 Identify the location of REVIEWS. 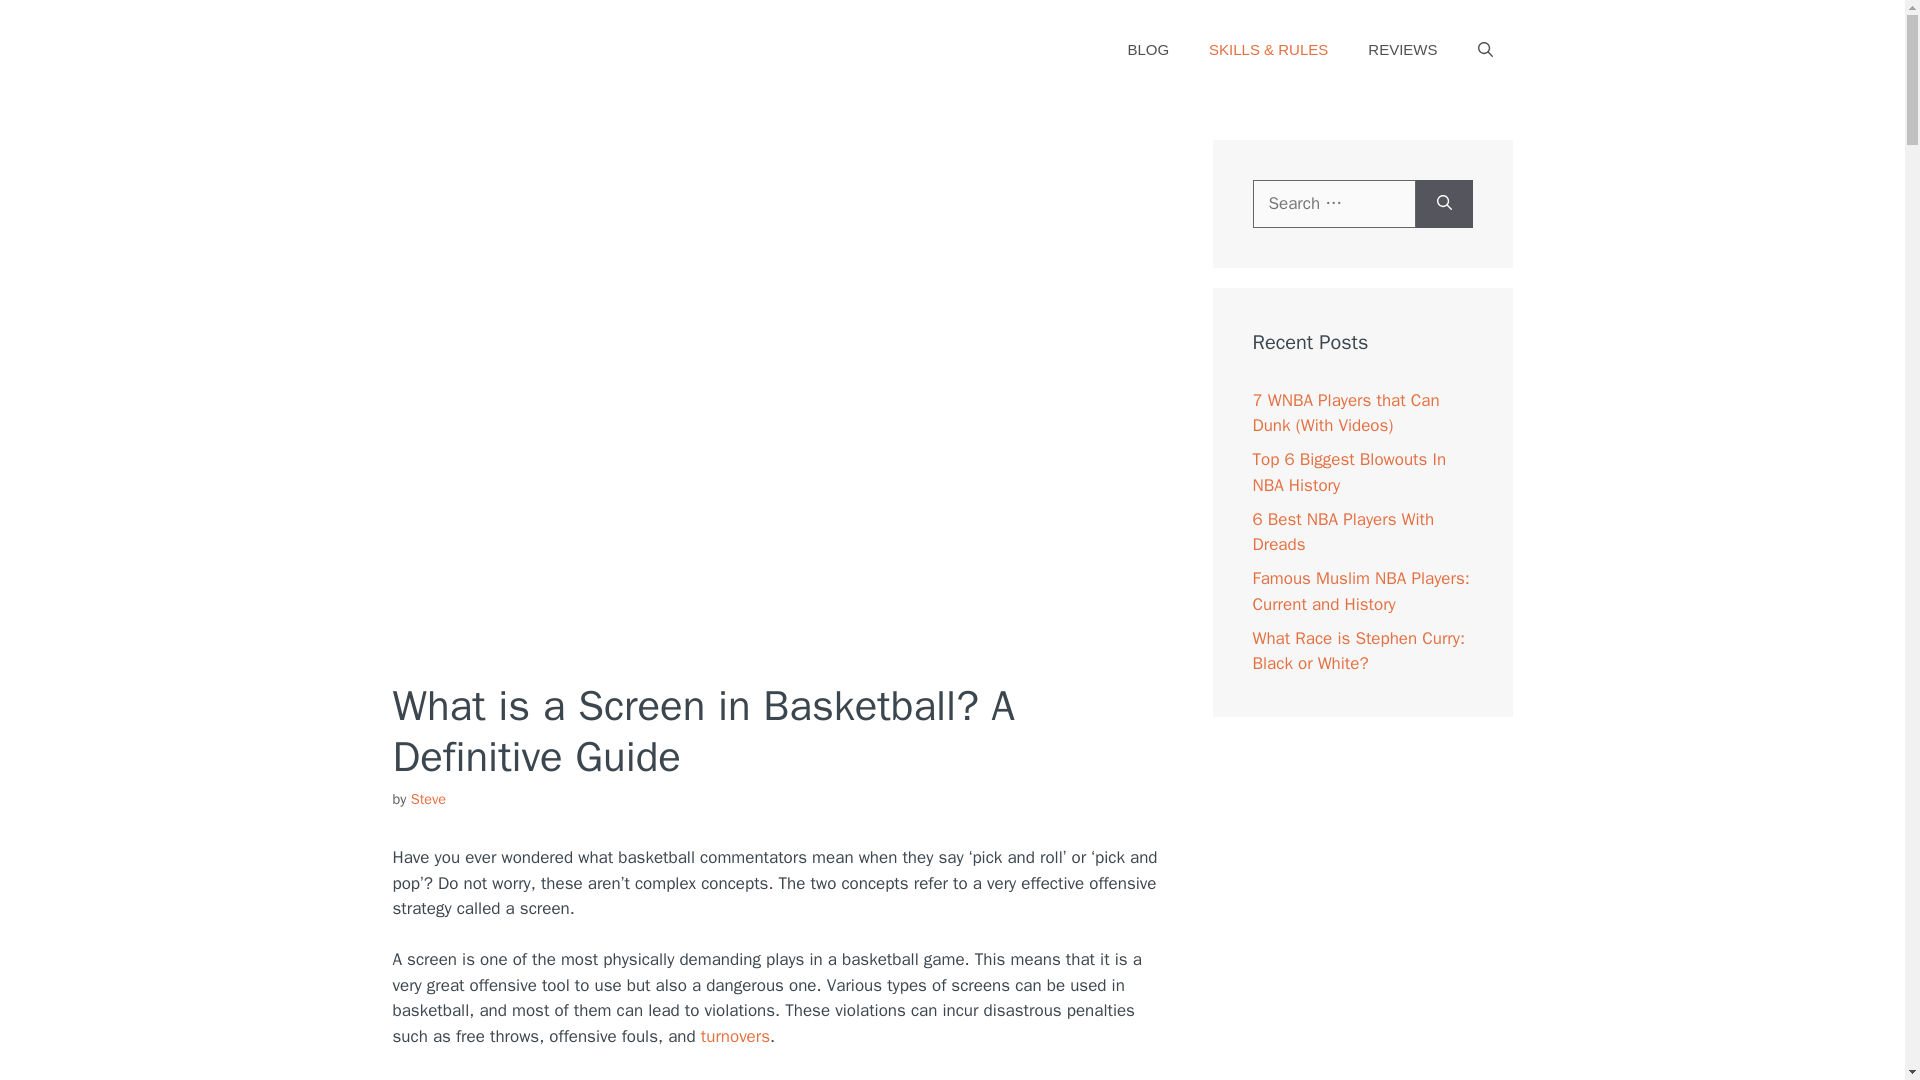
(1402, 50).